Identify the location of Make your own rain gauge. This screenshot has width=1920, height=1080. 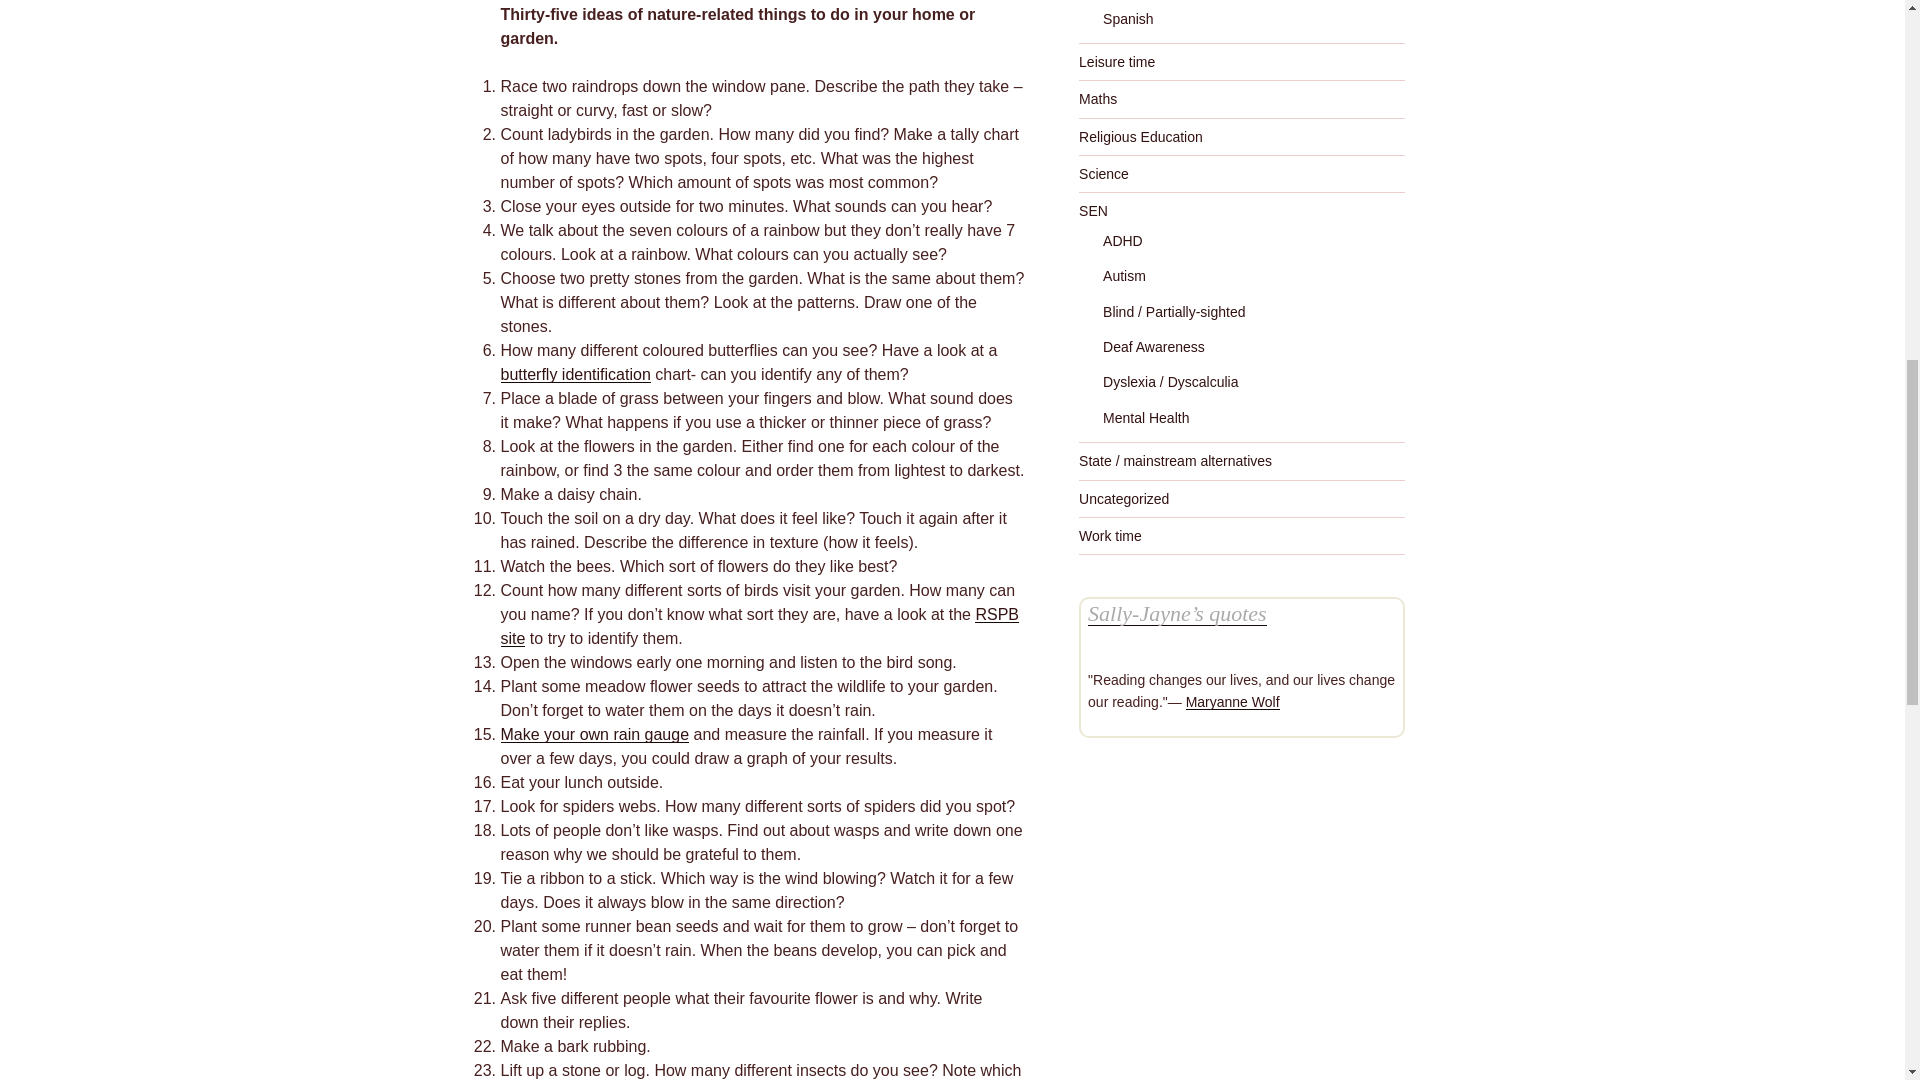
(594, 734).